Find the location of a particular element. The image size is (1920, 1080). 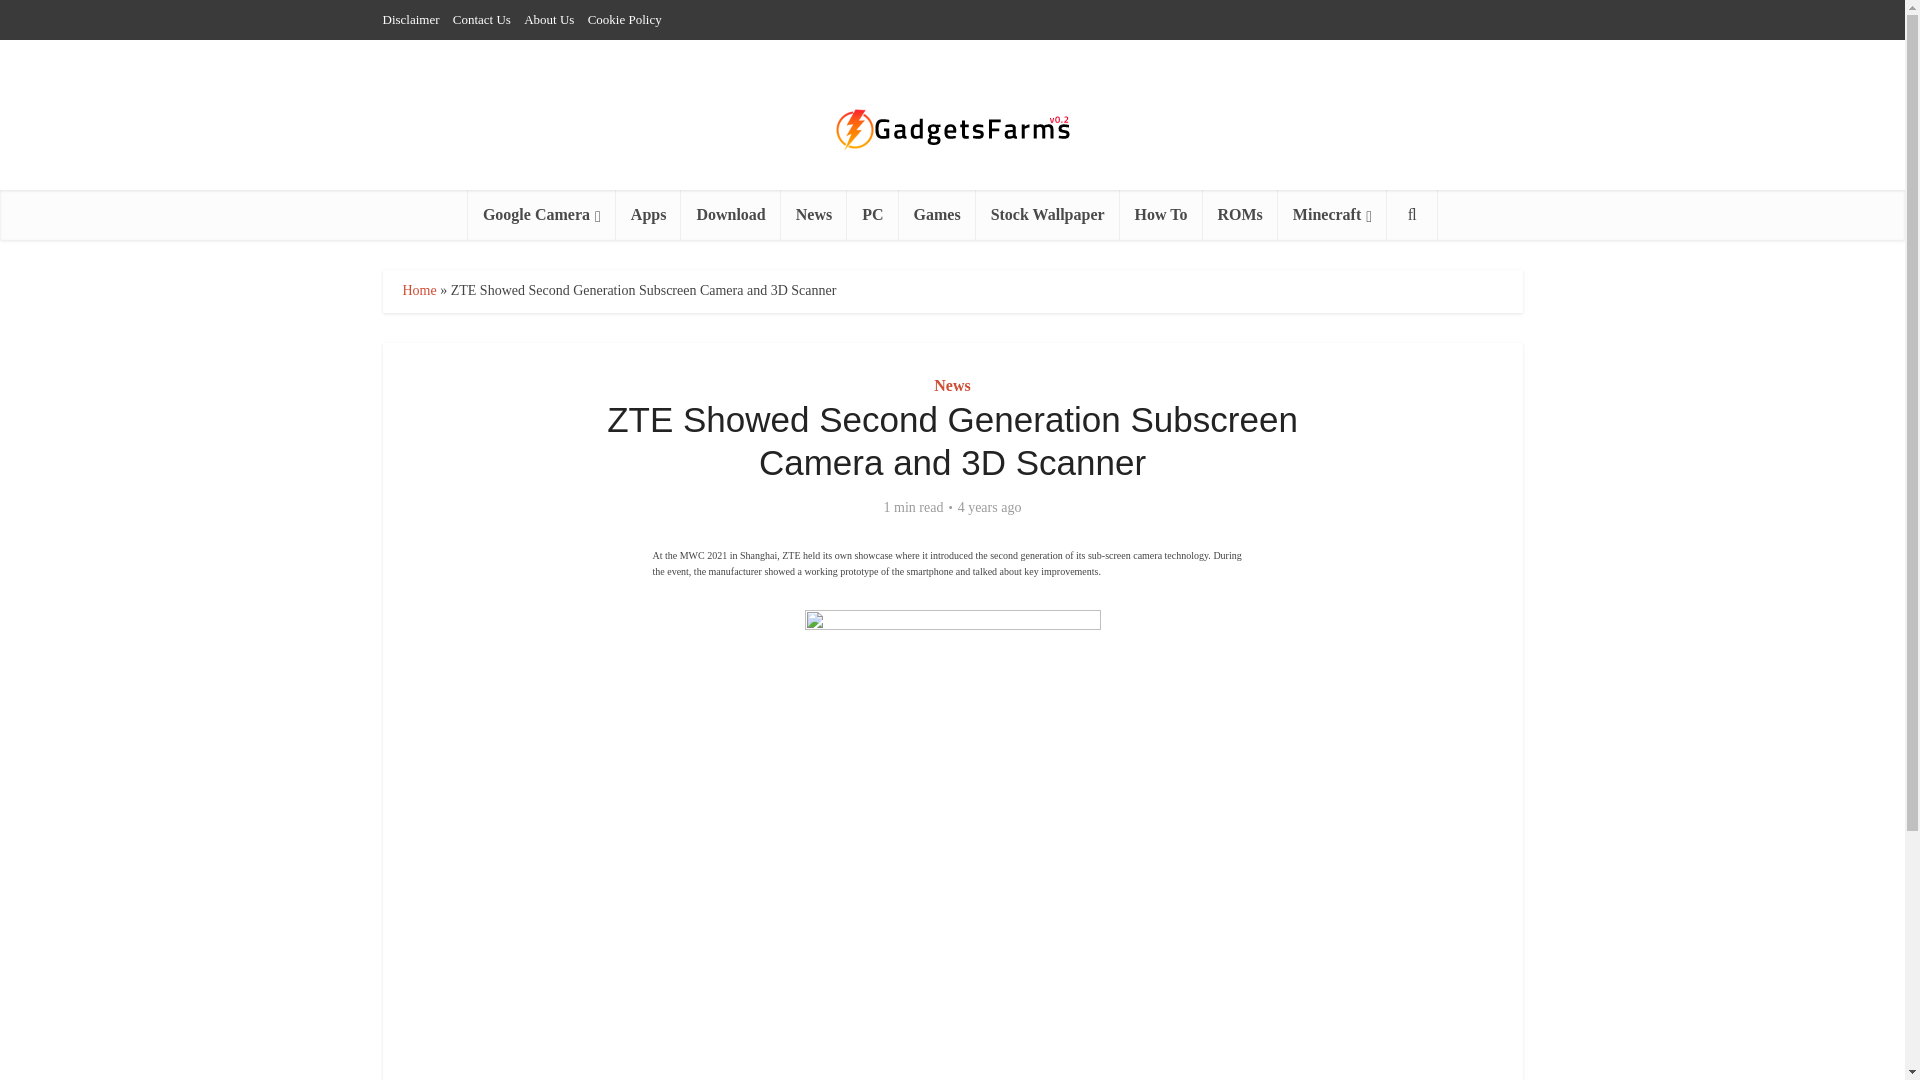

How To is located at coordinates (1161, 214).